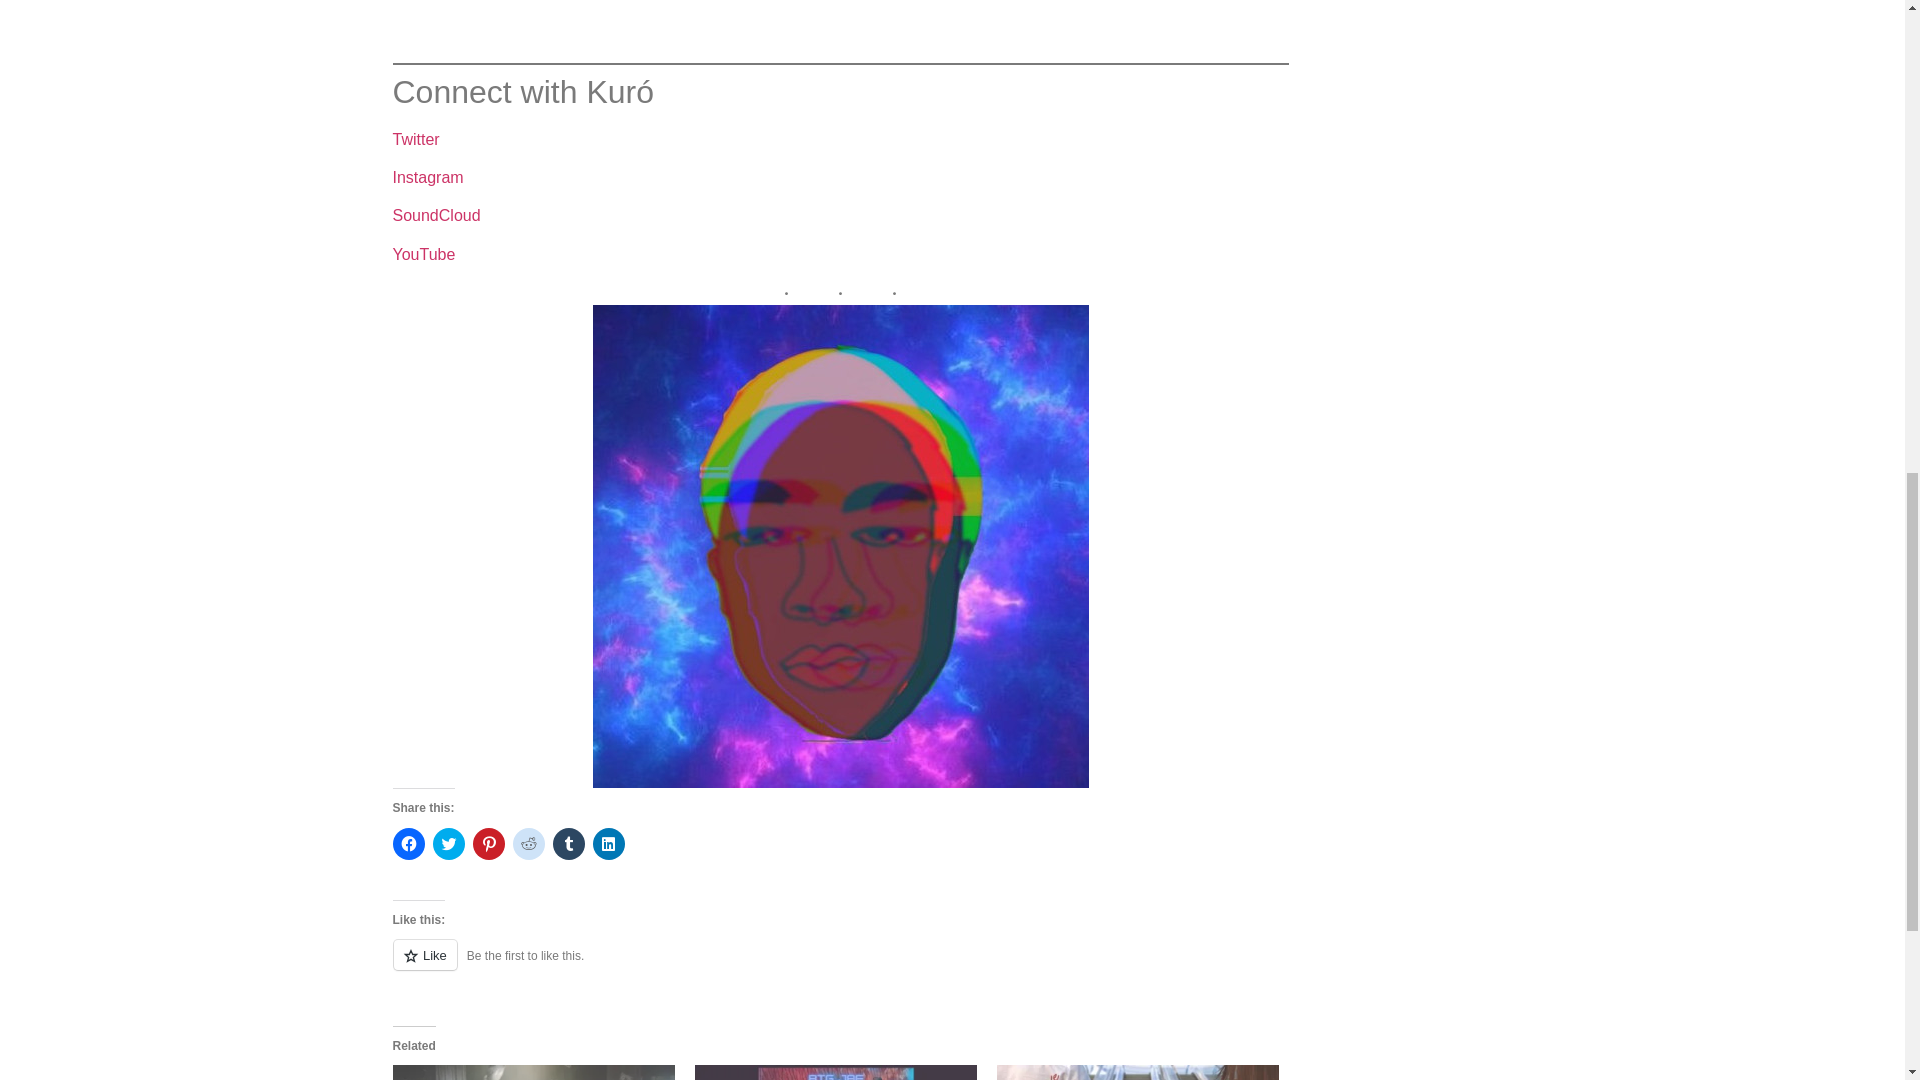  I want to click on Like or Reblog, so click(840, 966).